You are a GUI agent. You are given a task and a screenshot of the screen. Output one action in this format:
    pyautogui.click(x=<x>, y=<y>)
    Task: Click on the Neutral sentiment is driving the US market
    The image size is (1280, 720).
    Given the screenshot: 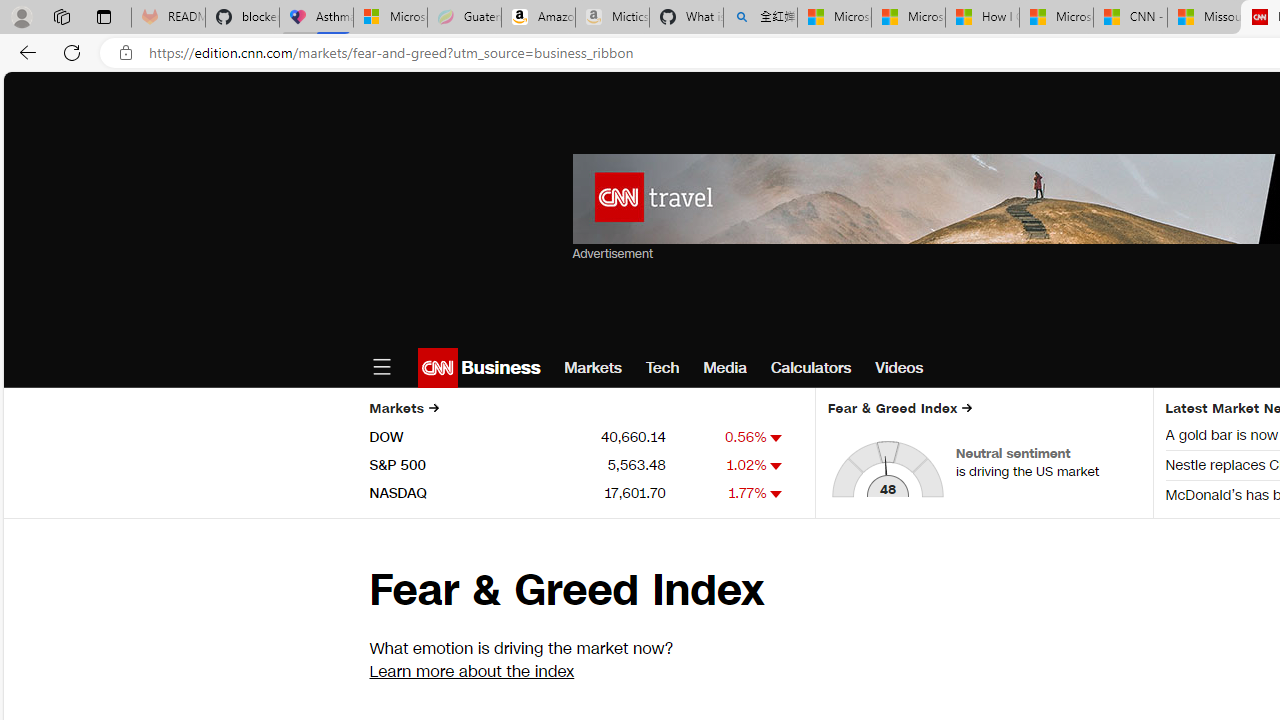 What is the action you would take?
    pyautogui.click(x=1048, y=462)
    